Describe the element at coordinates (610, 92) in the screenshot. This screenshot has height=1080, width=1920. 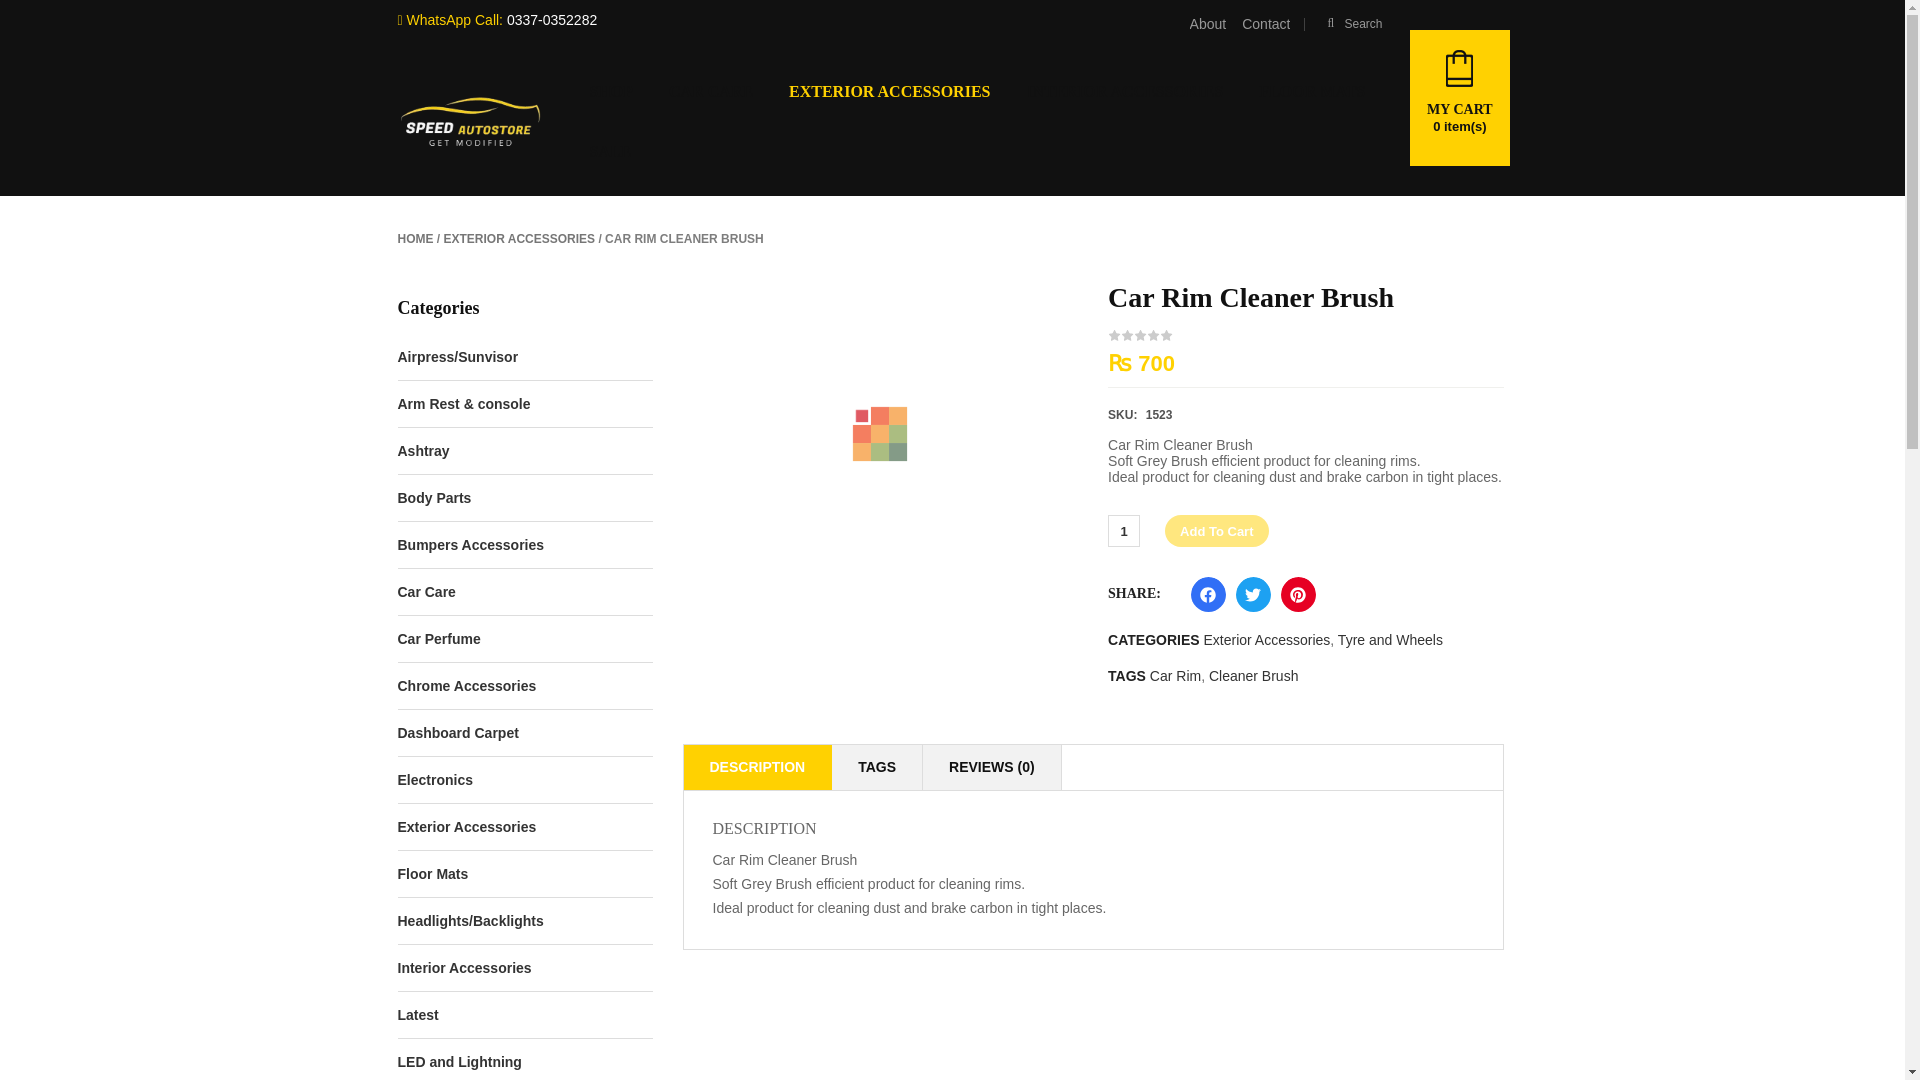
I see `SHOP` at that location.